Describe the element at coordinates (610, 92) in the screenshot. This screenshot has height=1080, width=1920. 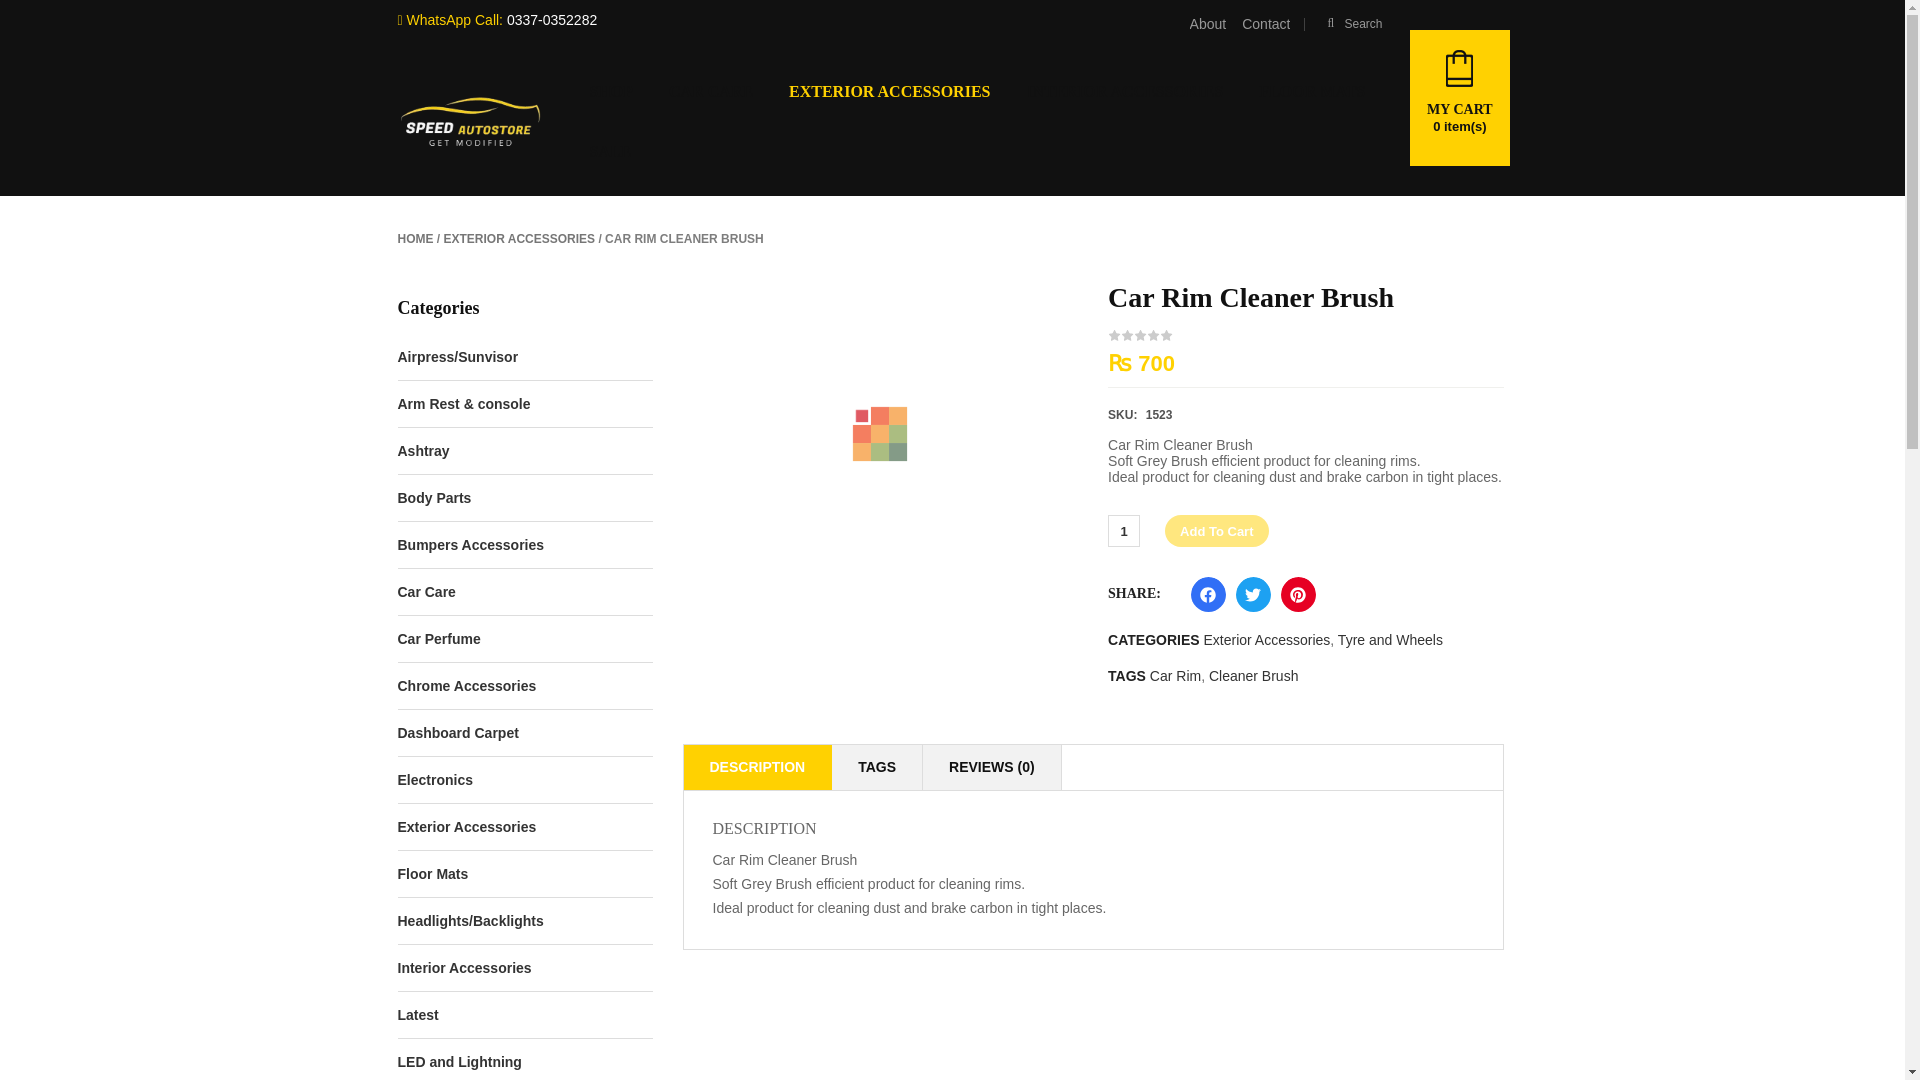
I see `SHOP` at that location.